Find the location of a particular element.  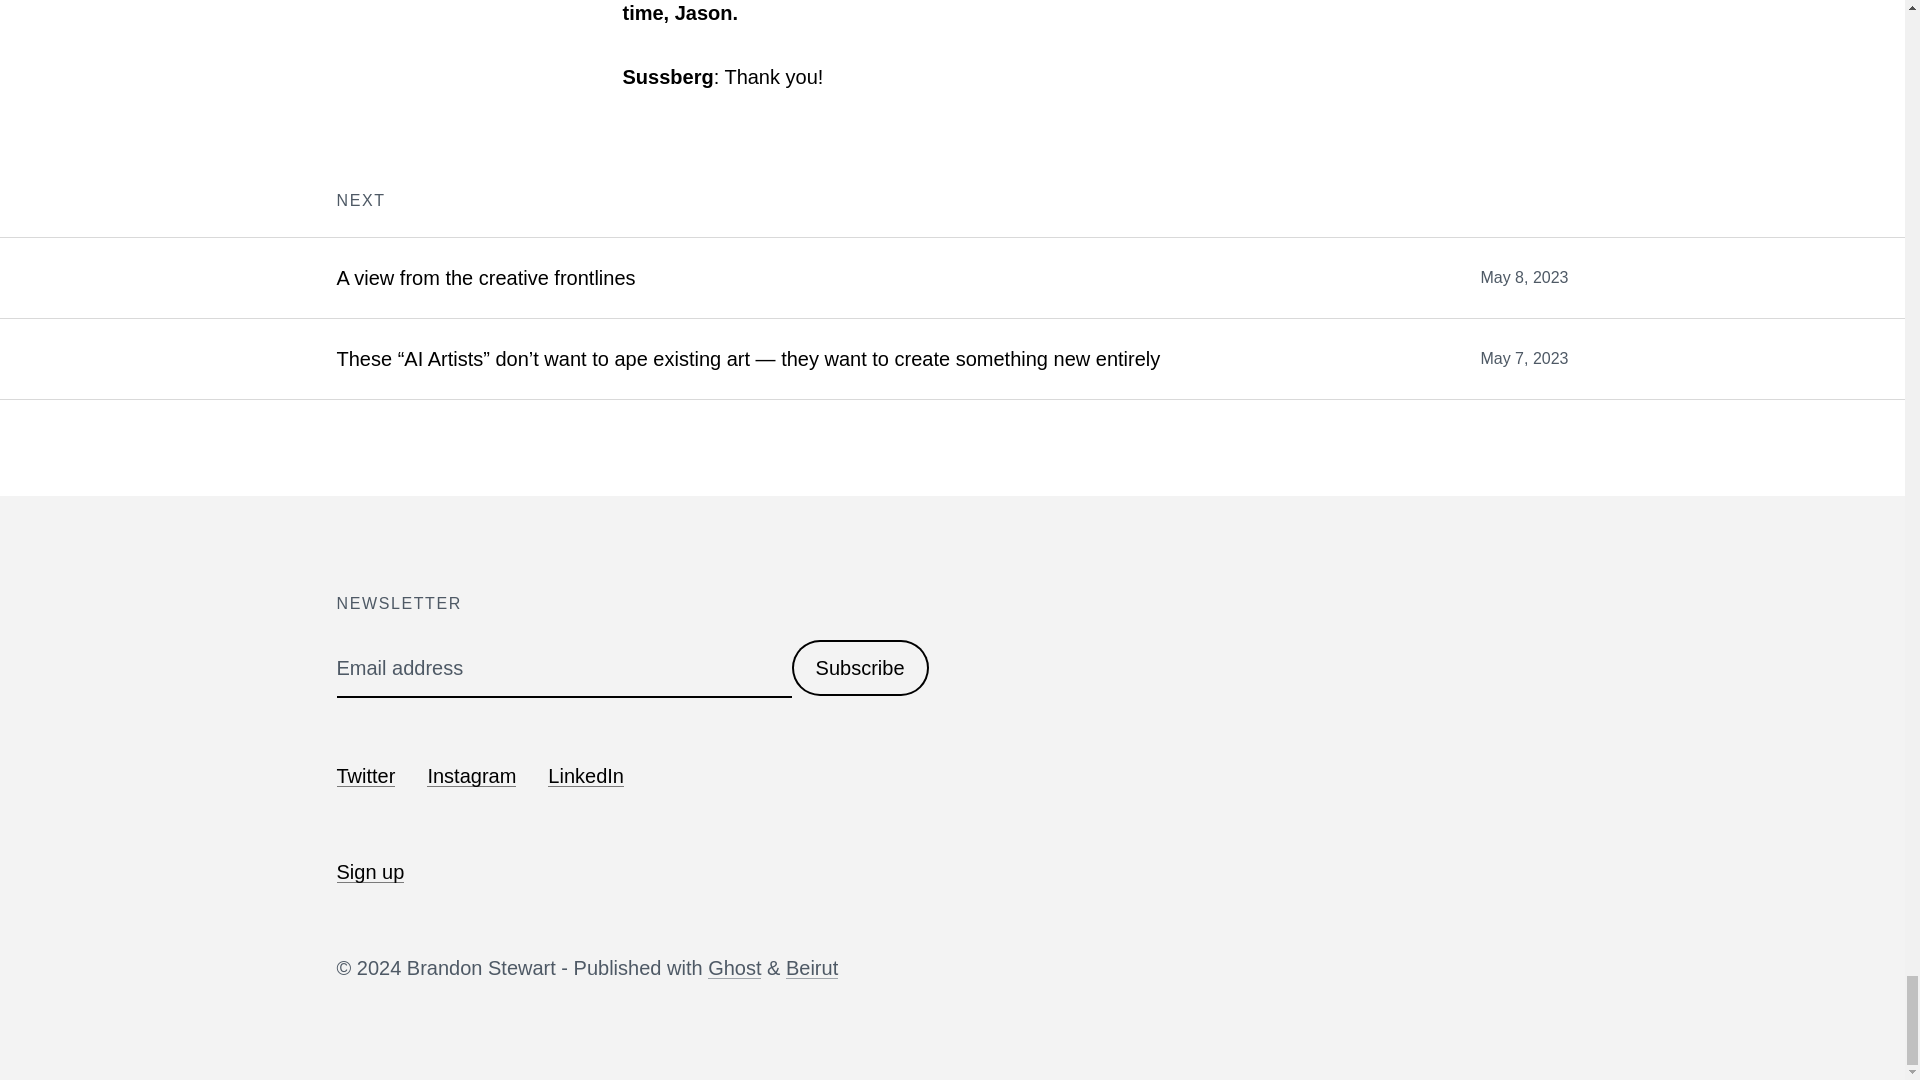

Ghost is located at coordinates (734, 967).